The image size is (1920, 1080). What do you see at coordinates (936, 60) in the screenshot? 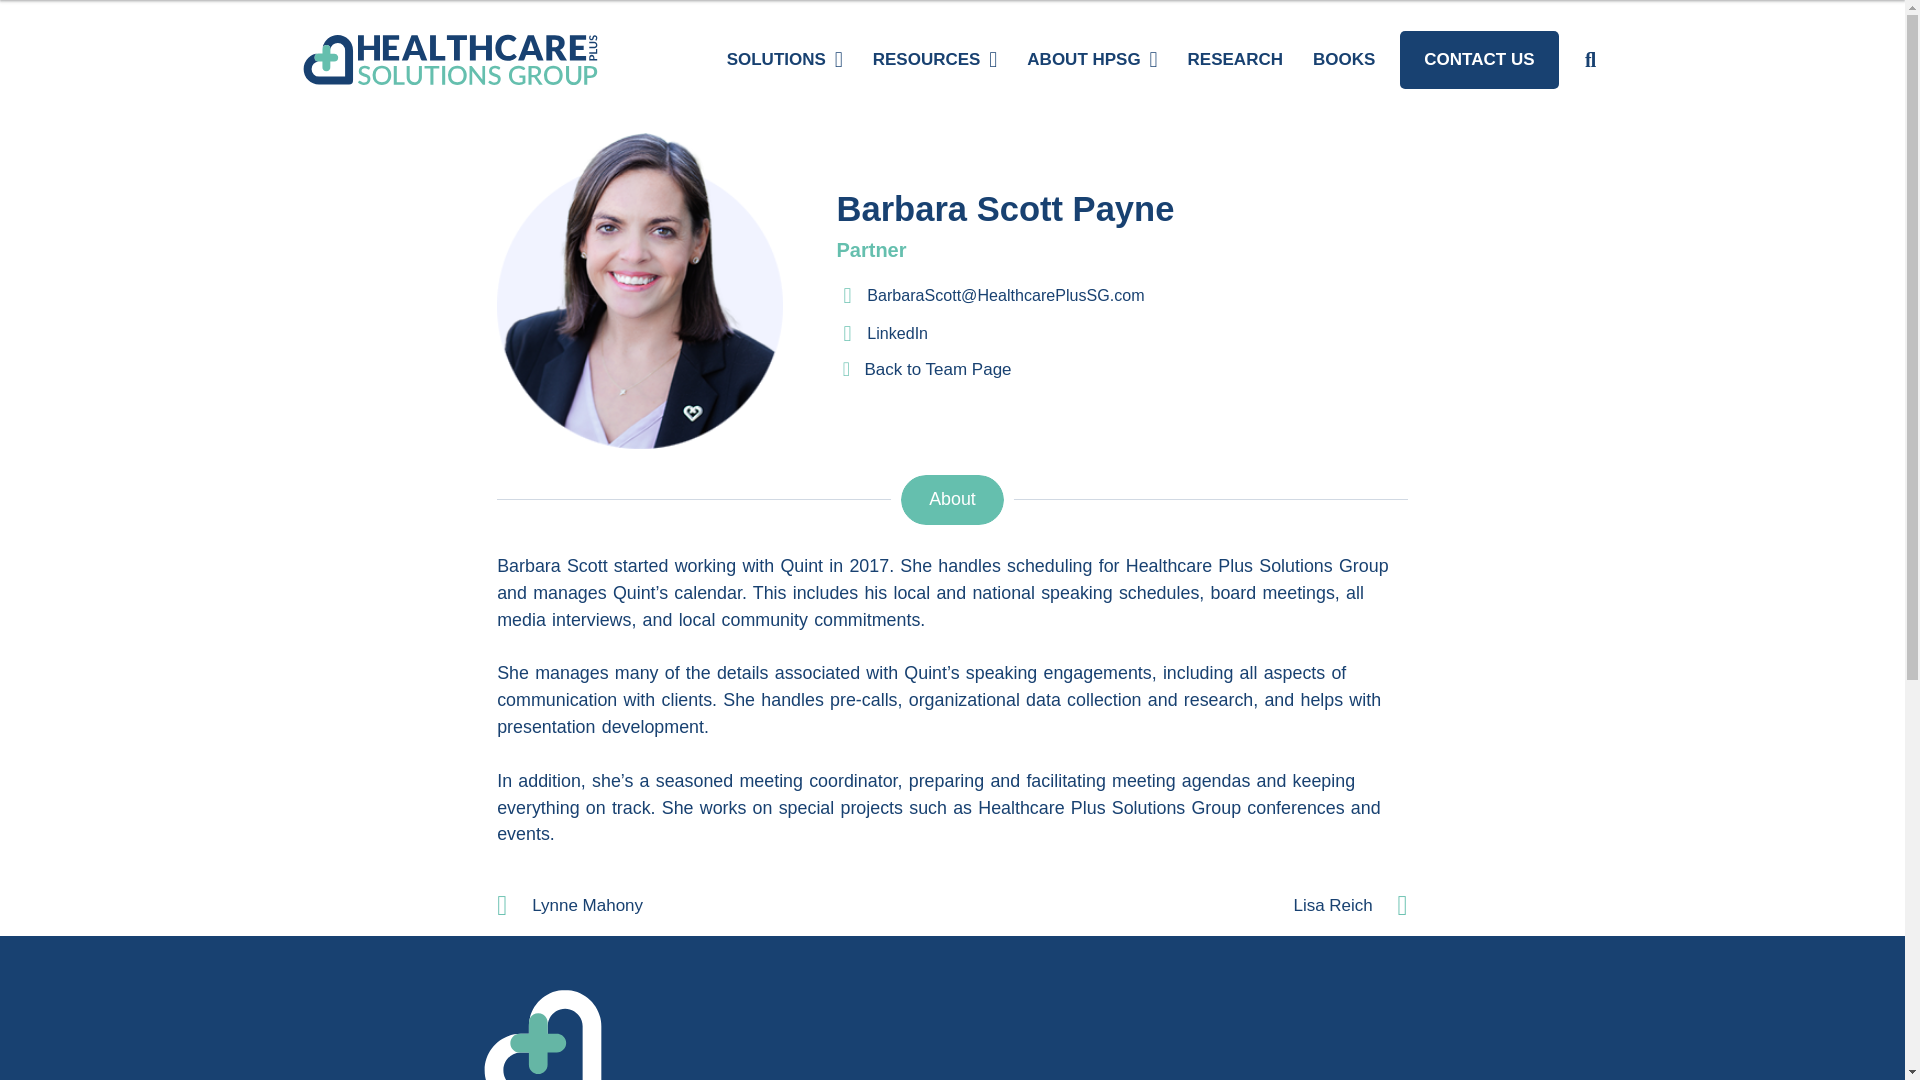
I see `RESOURCES` at bounding box center [936, 60].